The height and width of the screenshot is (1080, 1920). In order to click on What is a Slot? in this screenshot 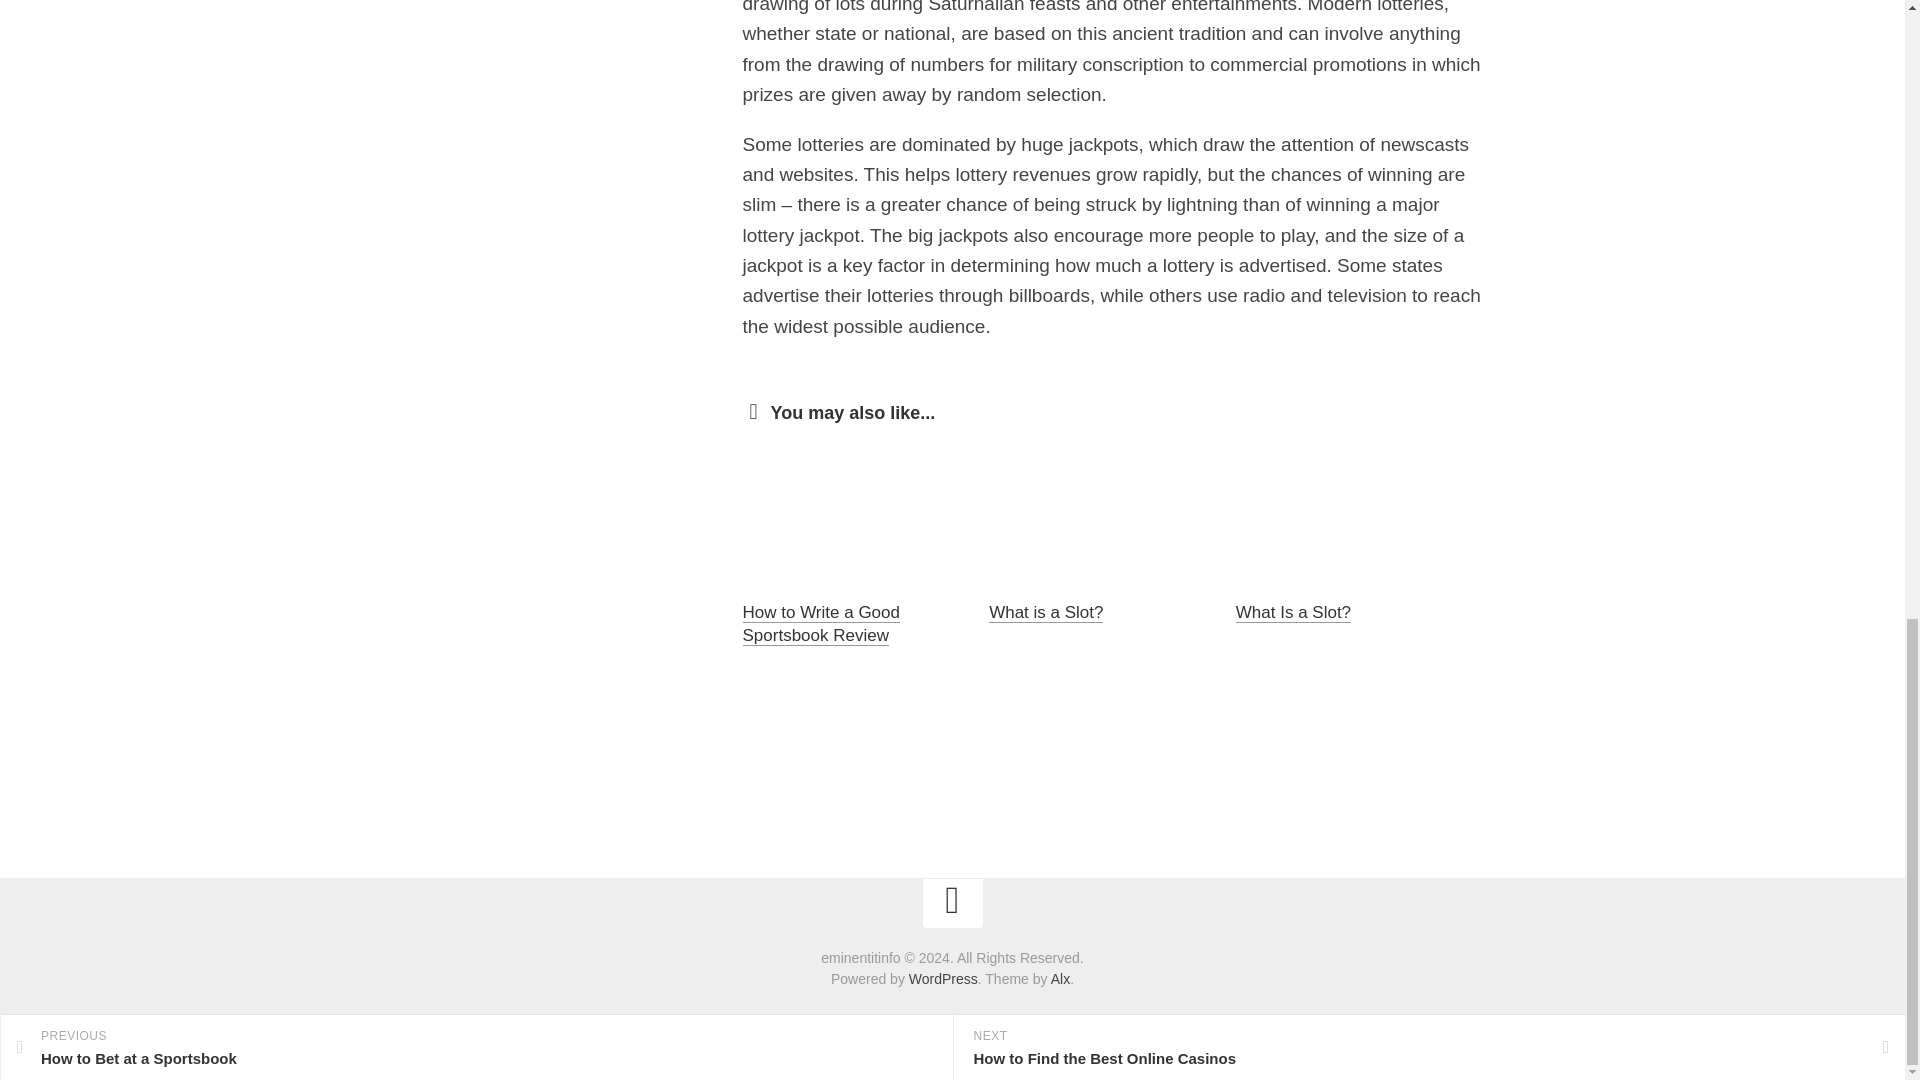, I will do `click(1045, 612)`.